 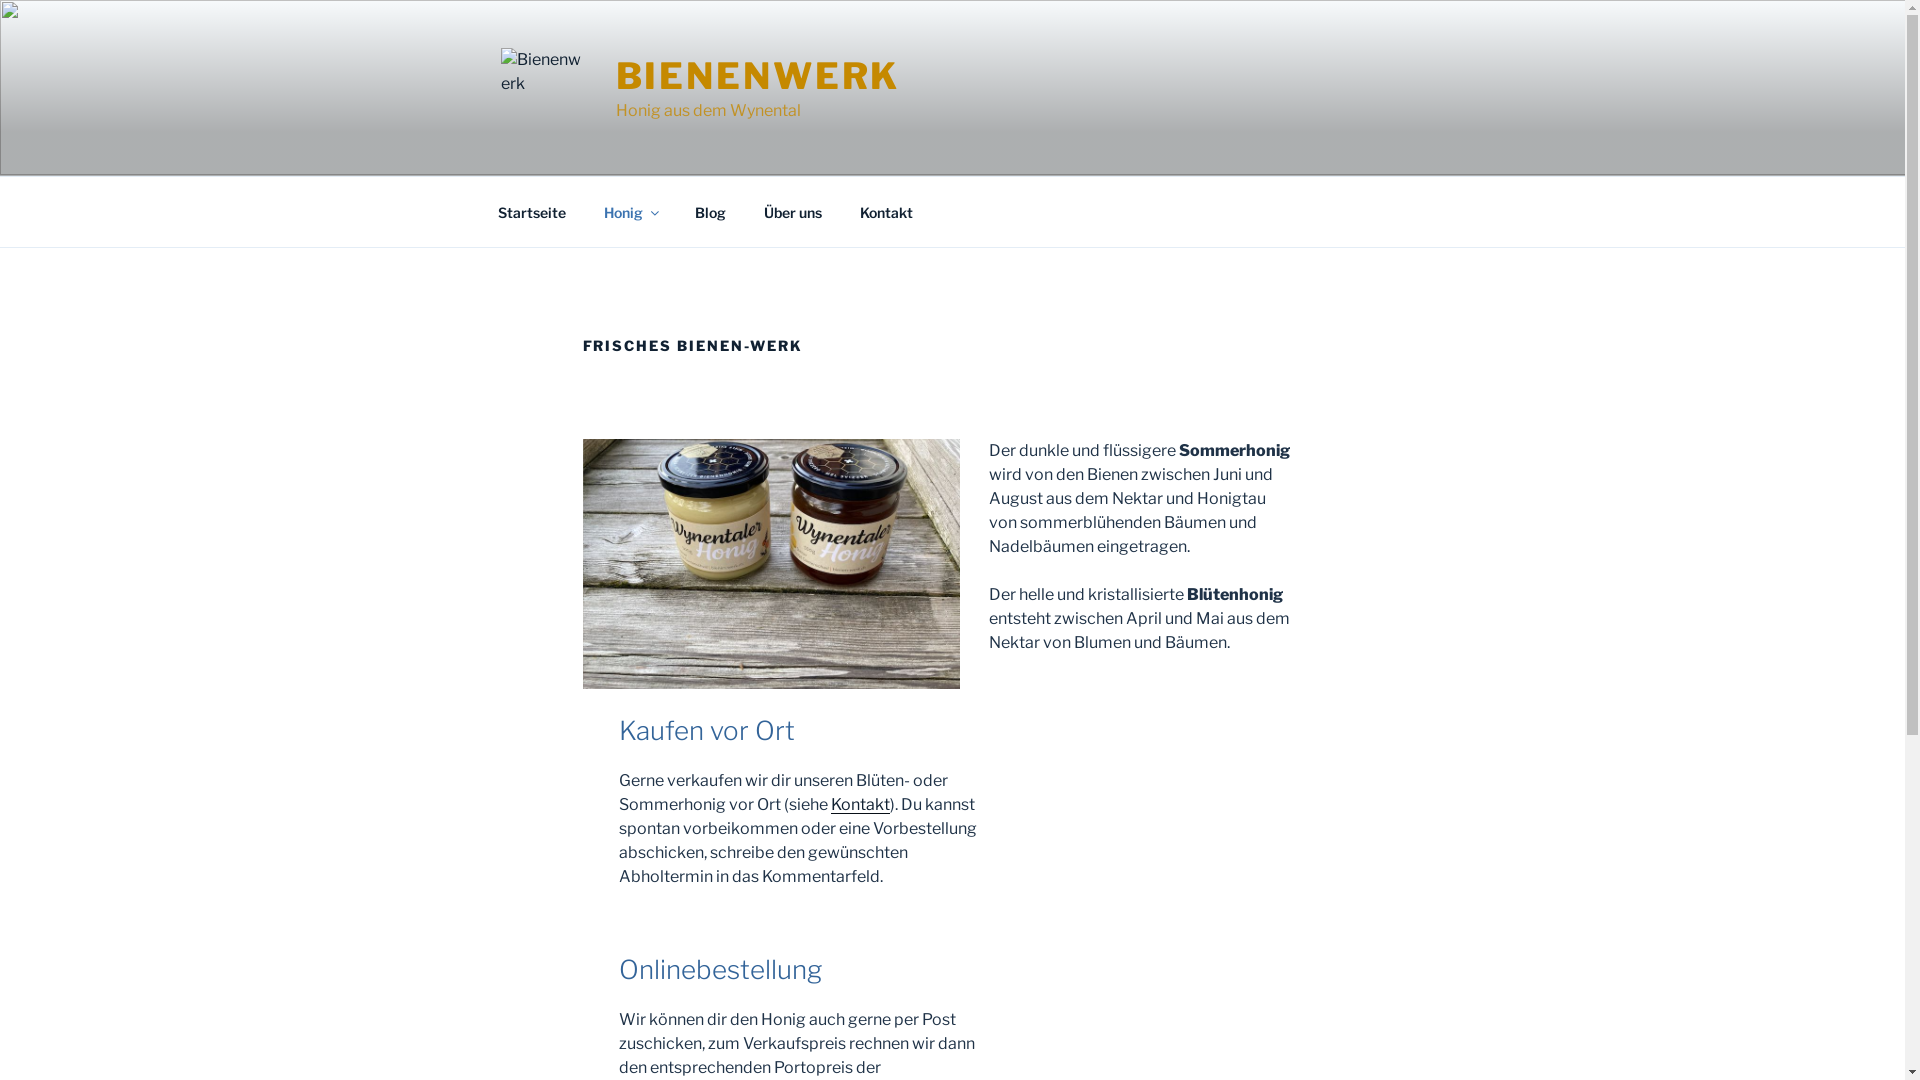 I want to click on Kontakt, so click(x=860, y=804).